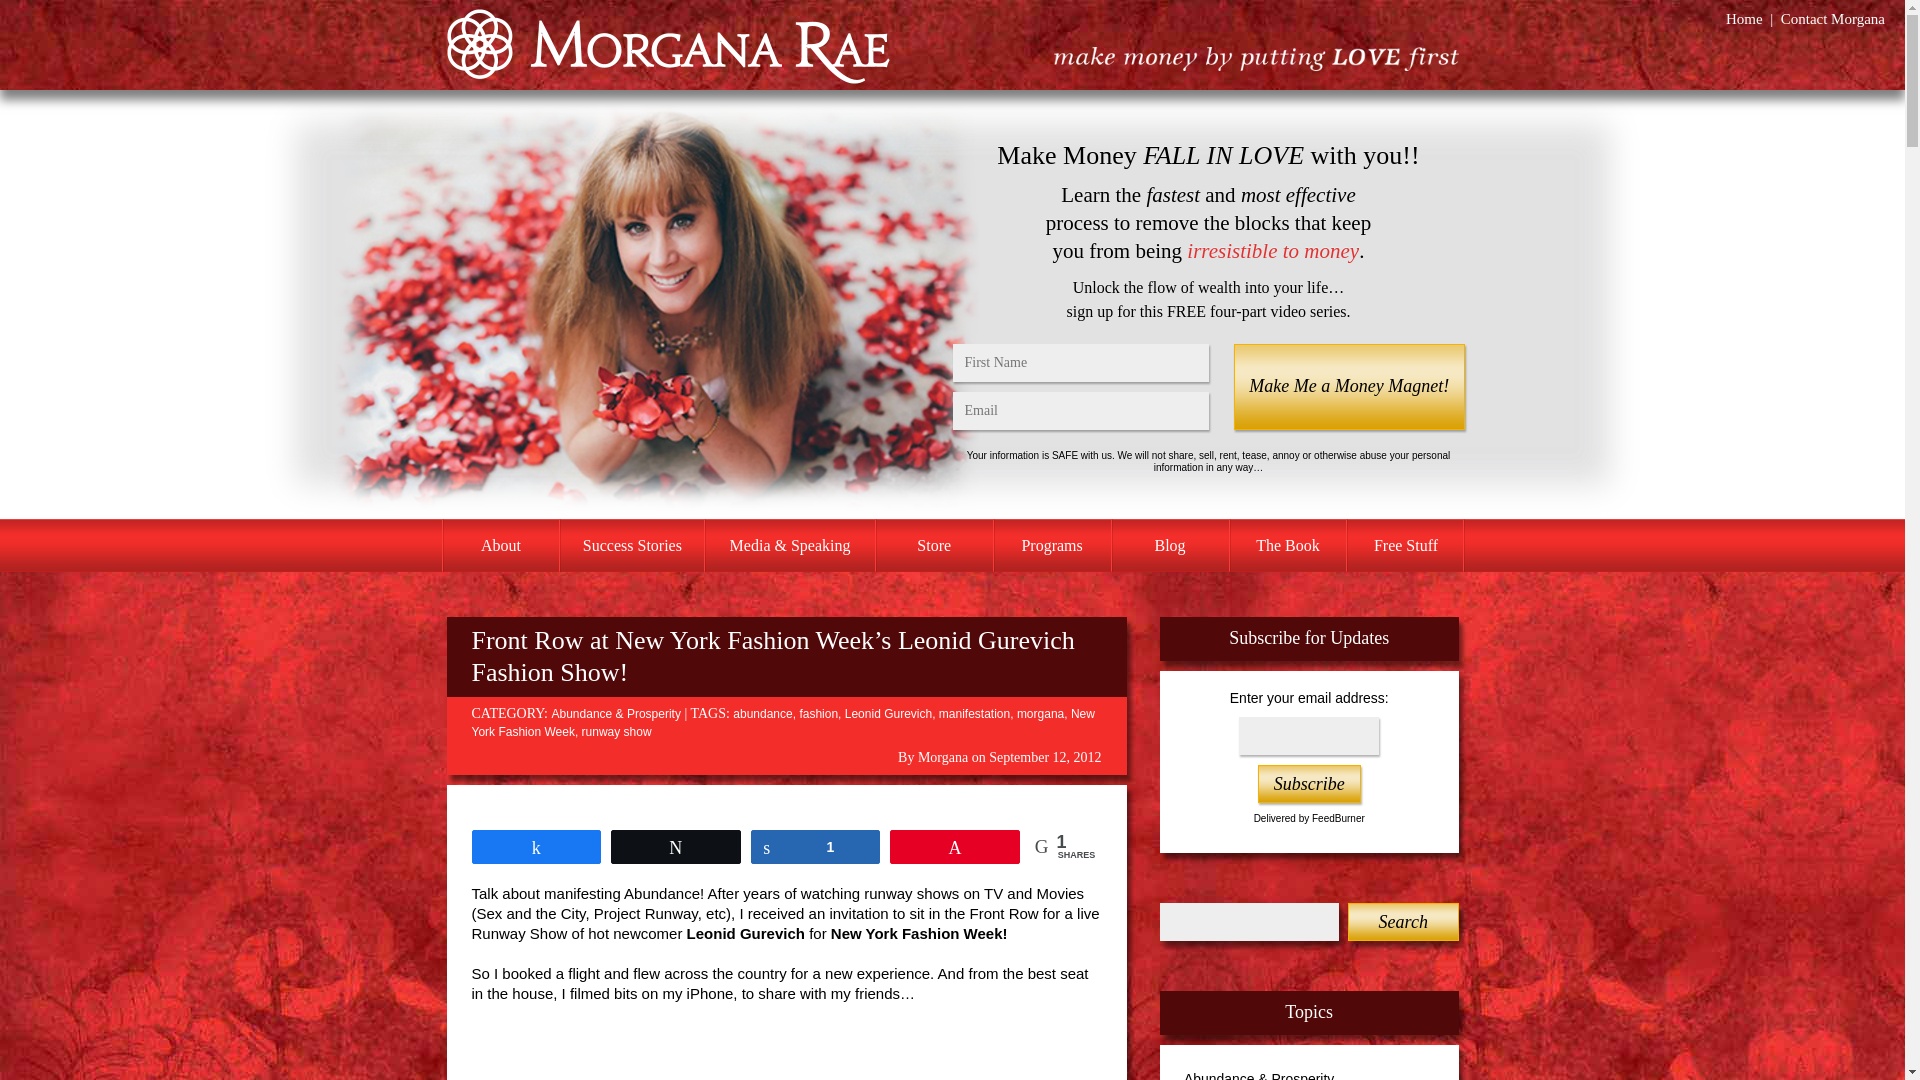  Describe the element at coordinates (1309, 784) in the screenshot. I see `Subscribe` at that location.